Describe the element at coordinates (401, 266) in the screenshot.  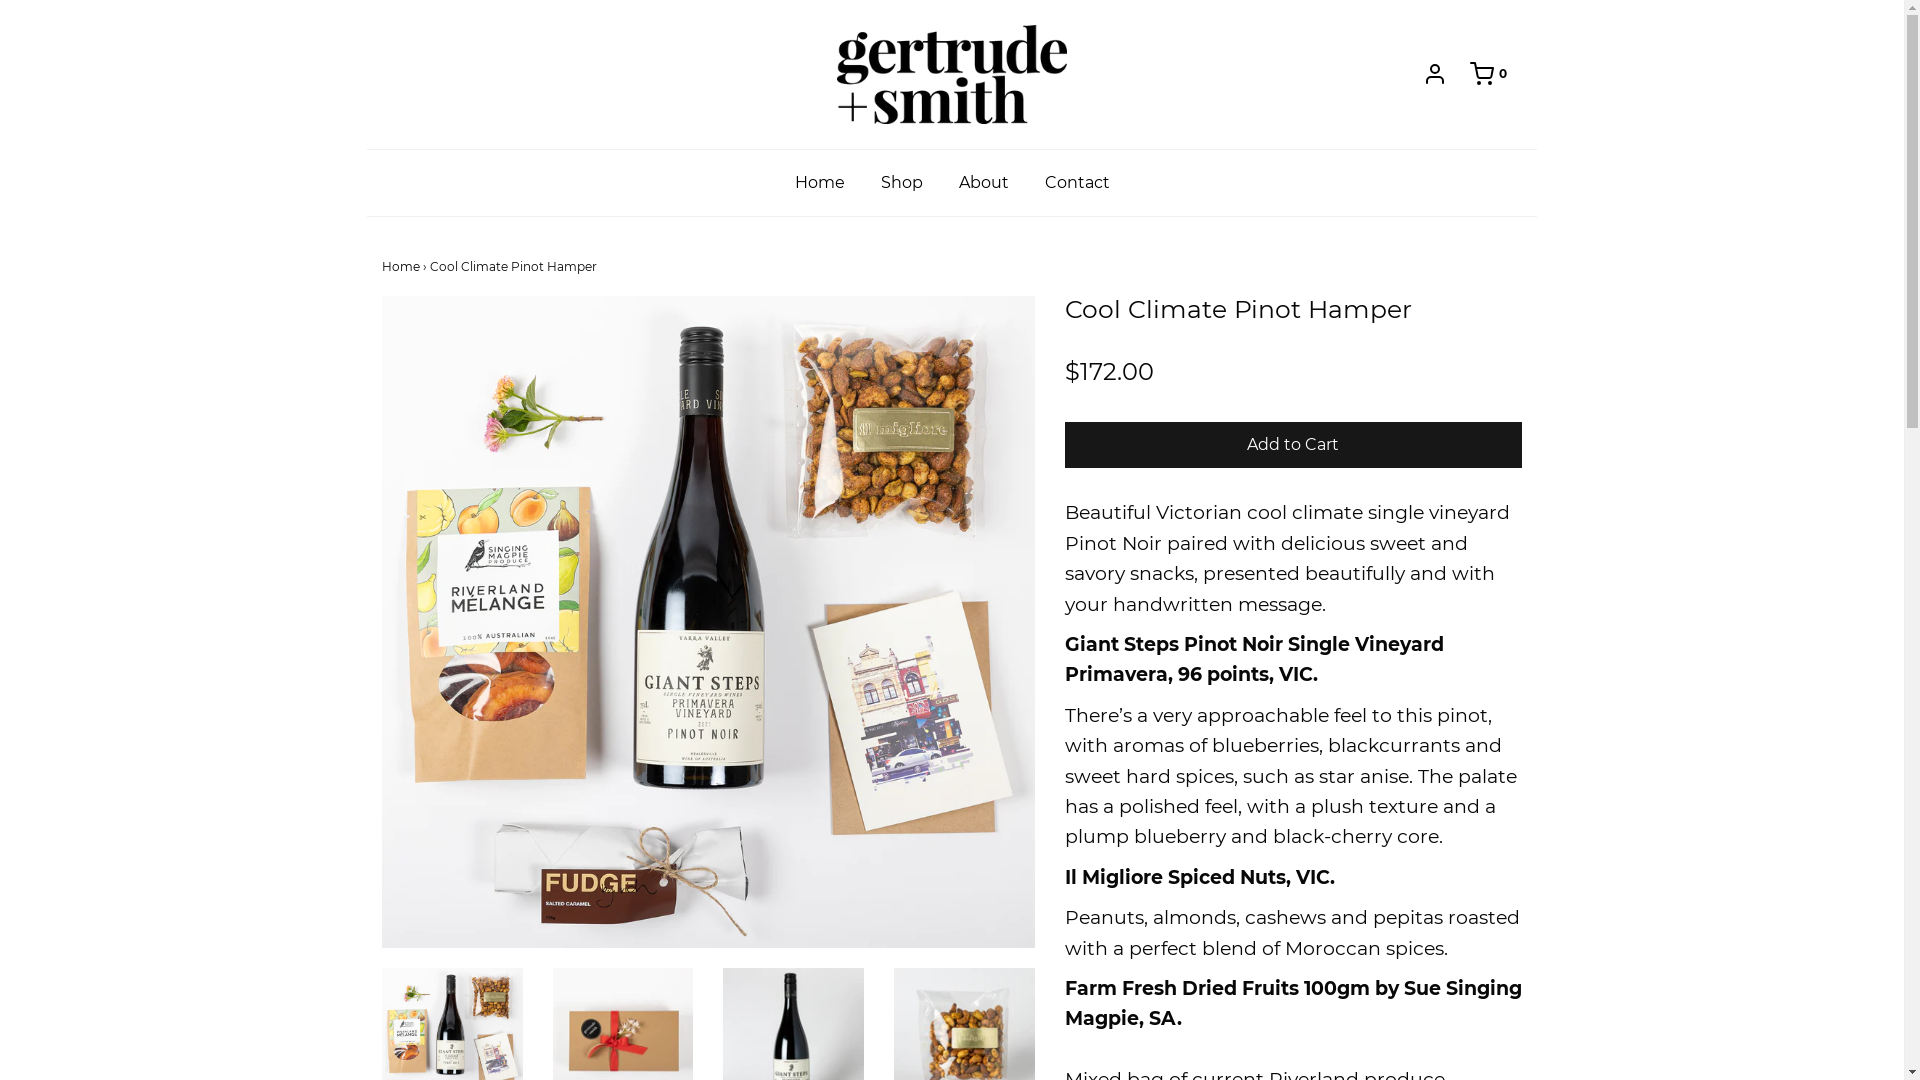
I see `Home` at that location.